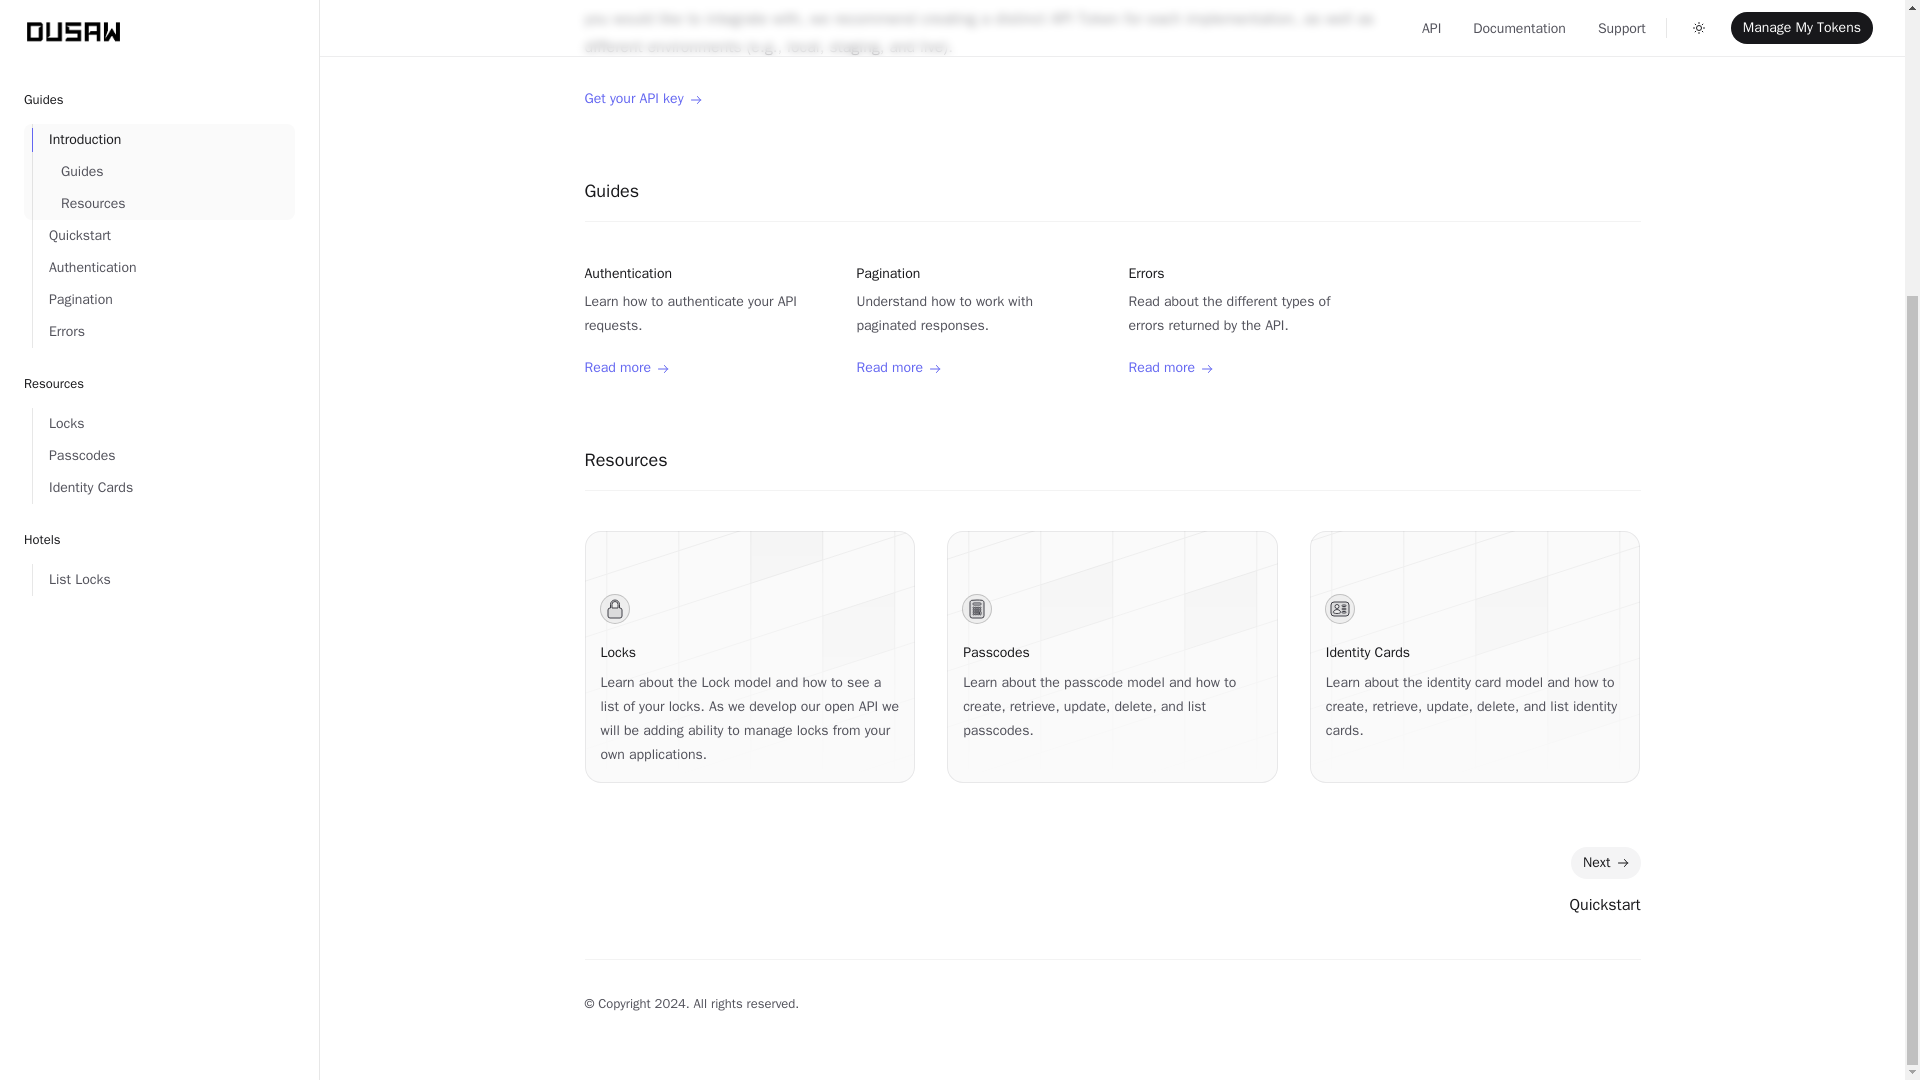 The height and width of the screenshot is (1080, 1920). I want to click on Identity Cards, so click(164, 92).